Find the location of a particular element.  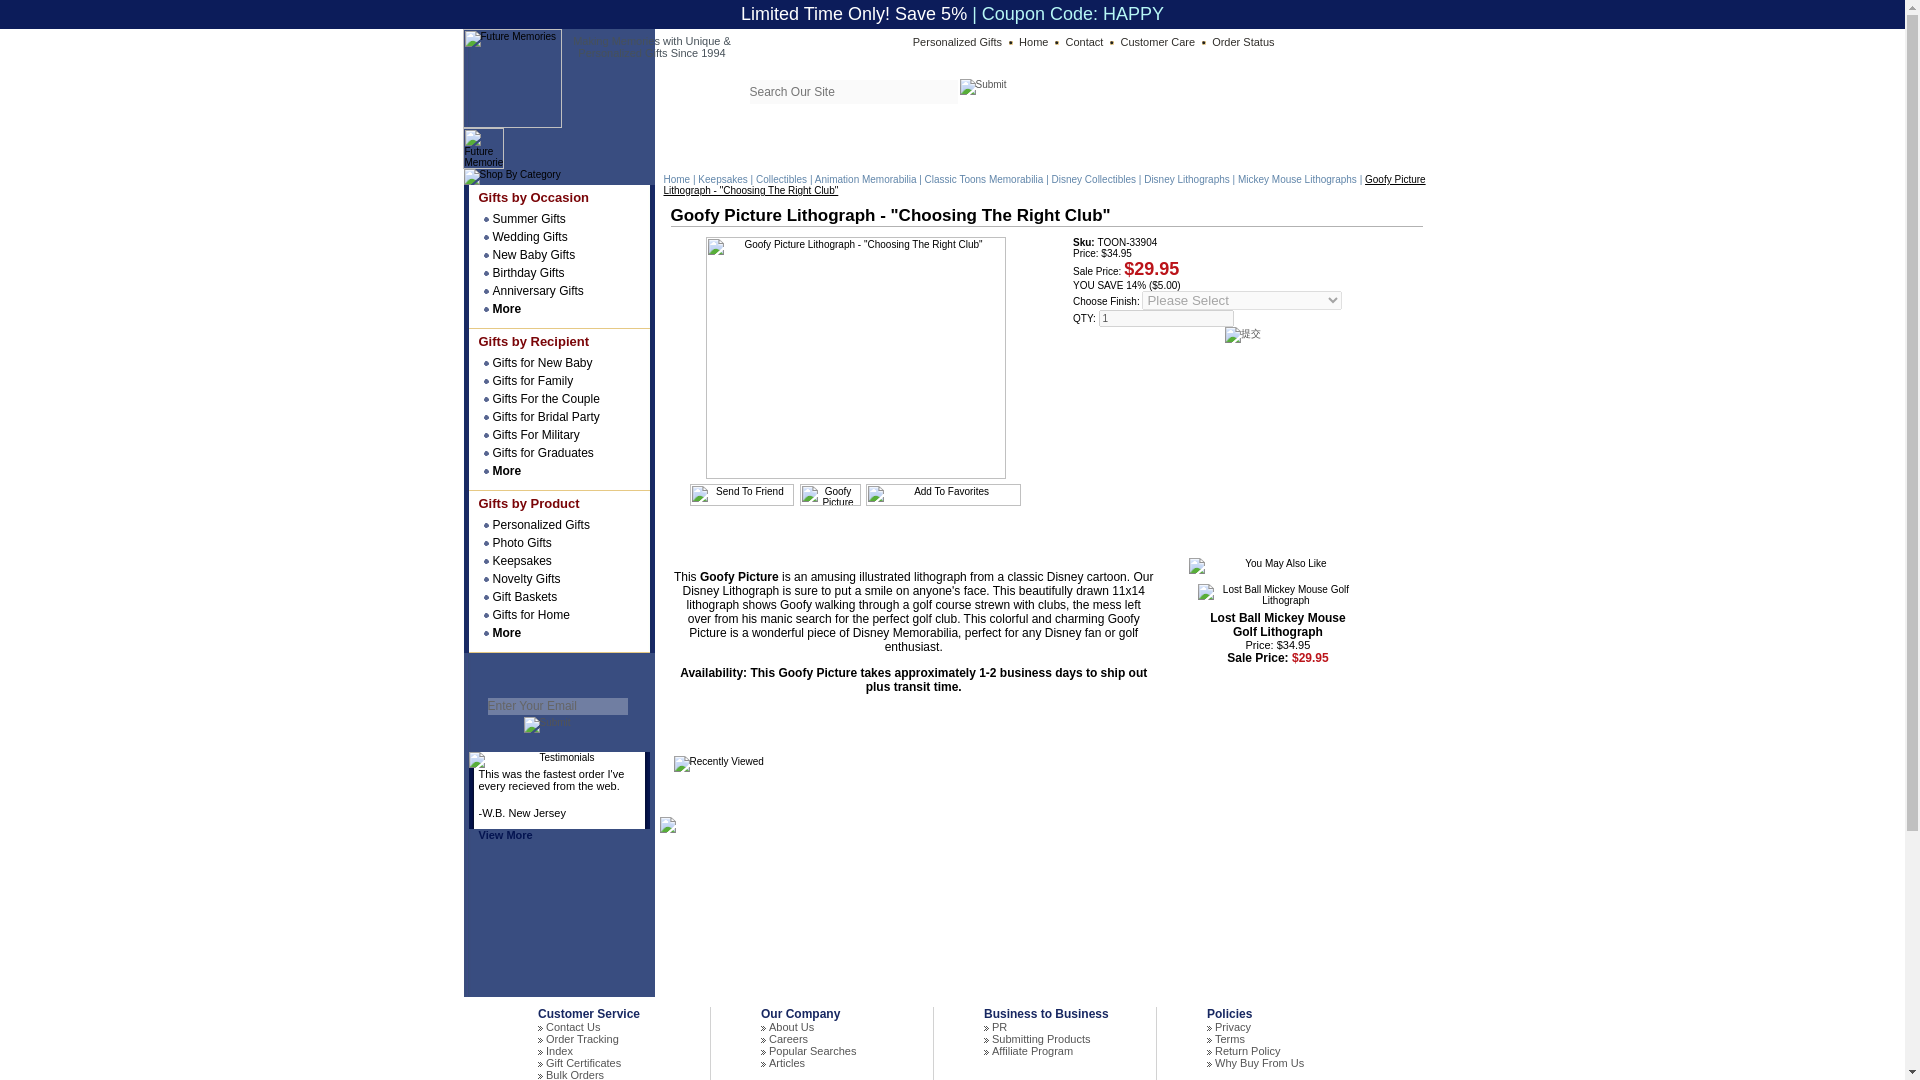

Search is located at coordinates (983, 86).